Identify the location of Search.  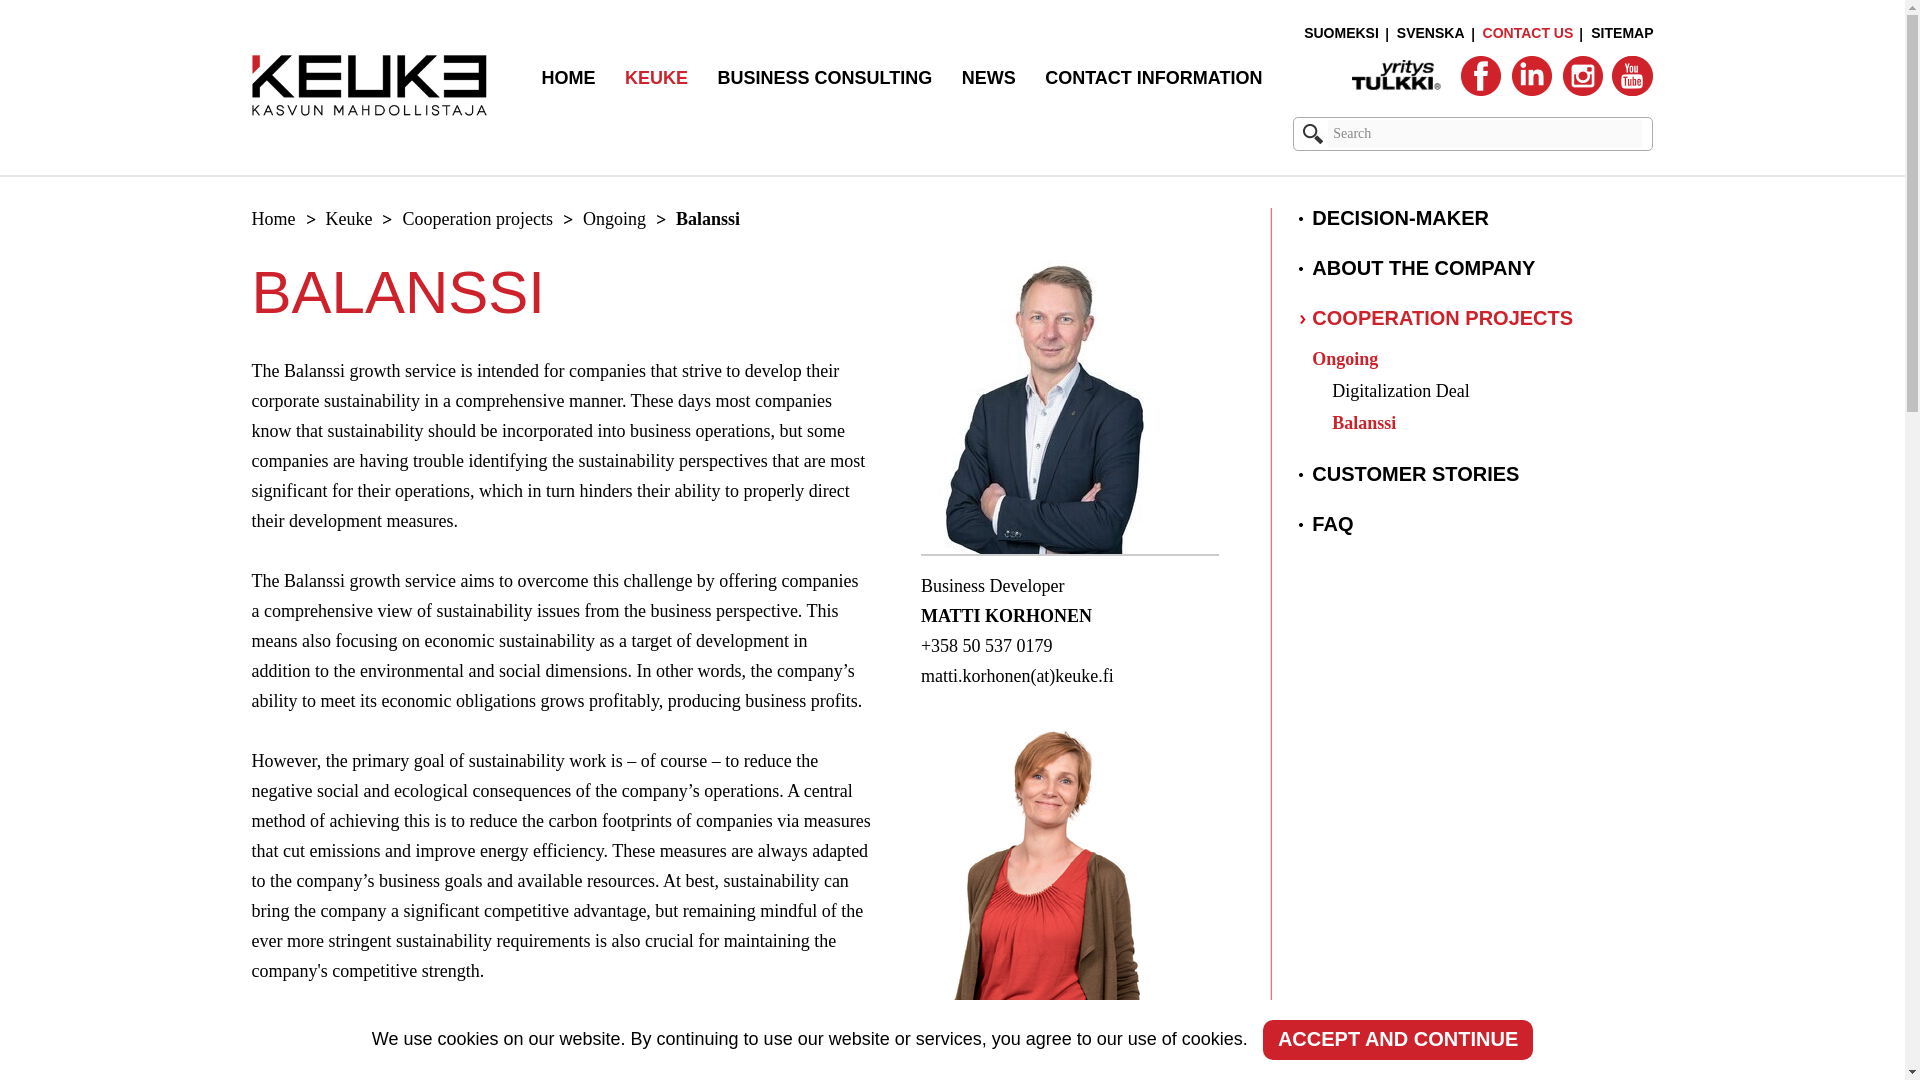
(1312, 133).